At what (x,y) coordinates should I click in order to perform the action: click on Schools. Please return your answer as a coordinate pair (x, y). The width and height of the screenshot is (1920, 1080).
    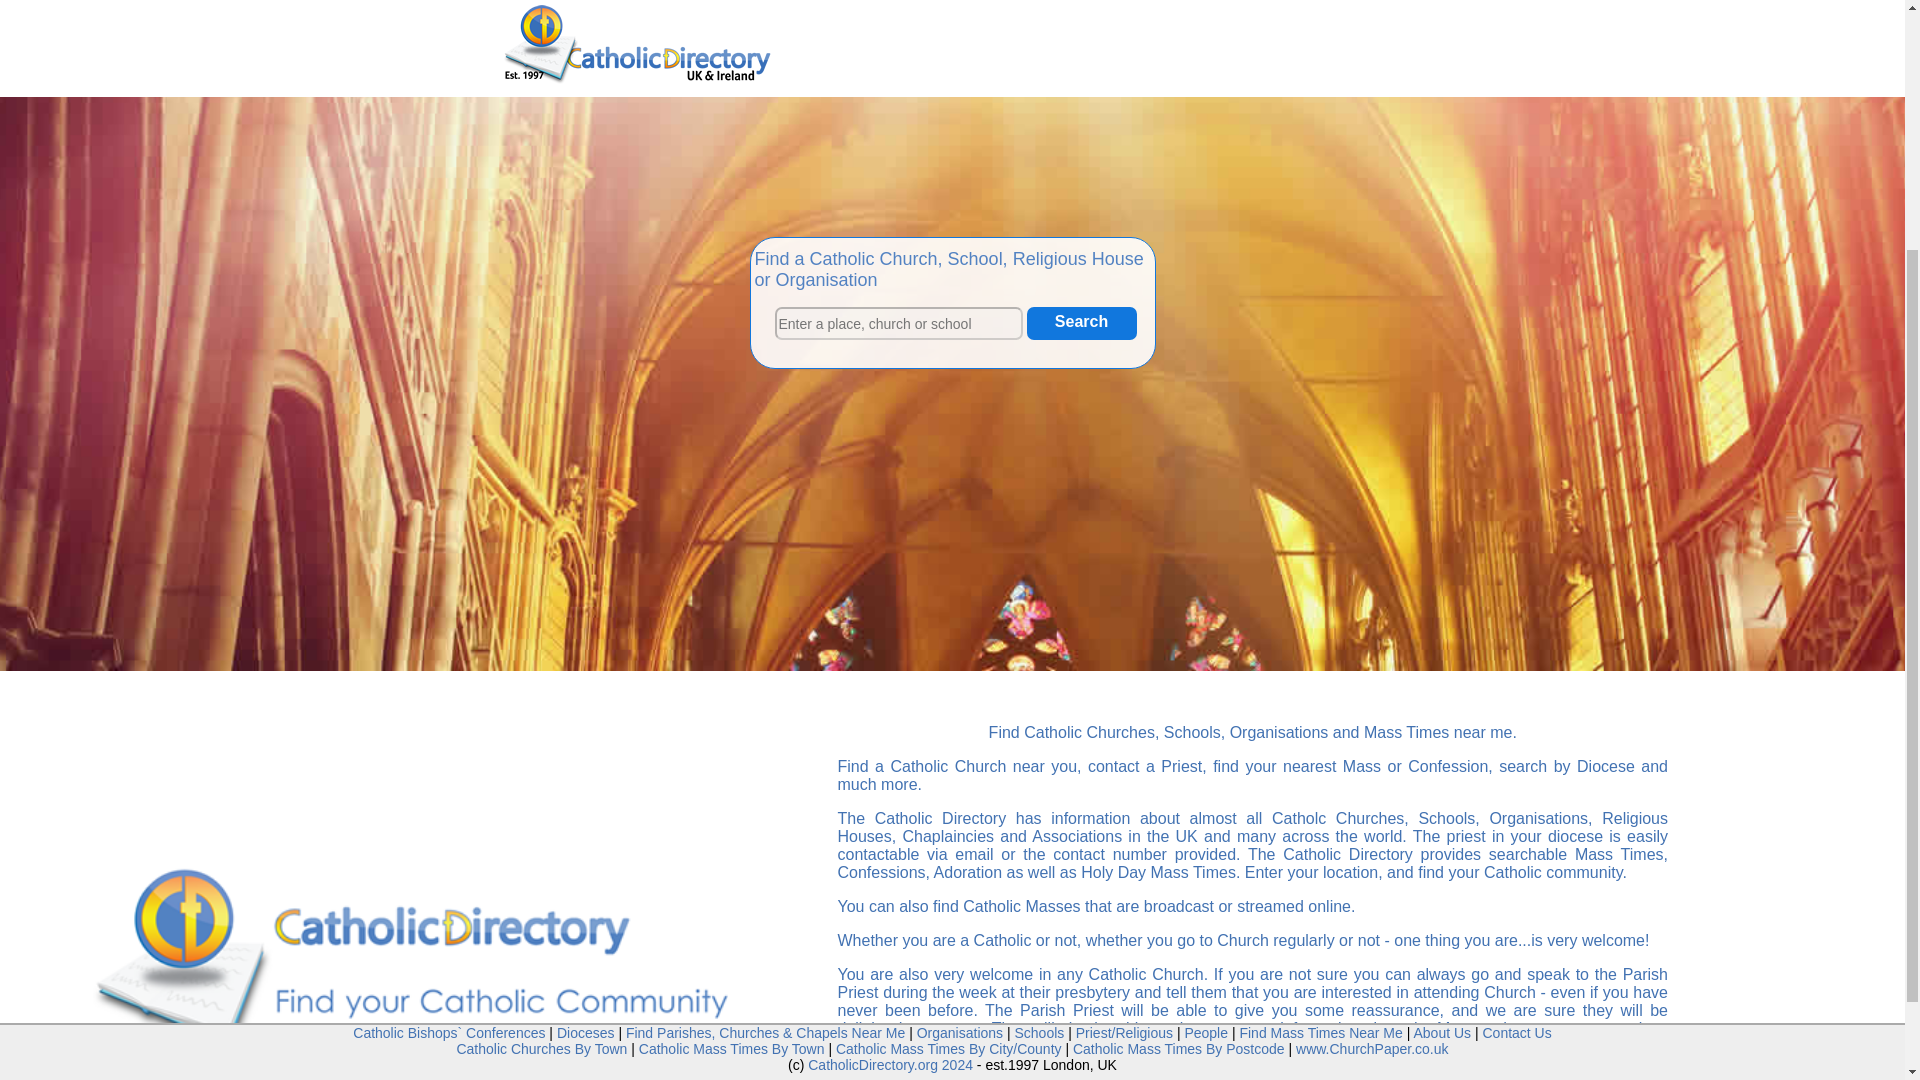
    Looking at the image, I should click on (1192, 732).